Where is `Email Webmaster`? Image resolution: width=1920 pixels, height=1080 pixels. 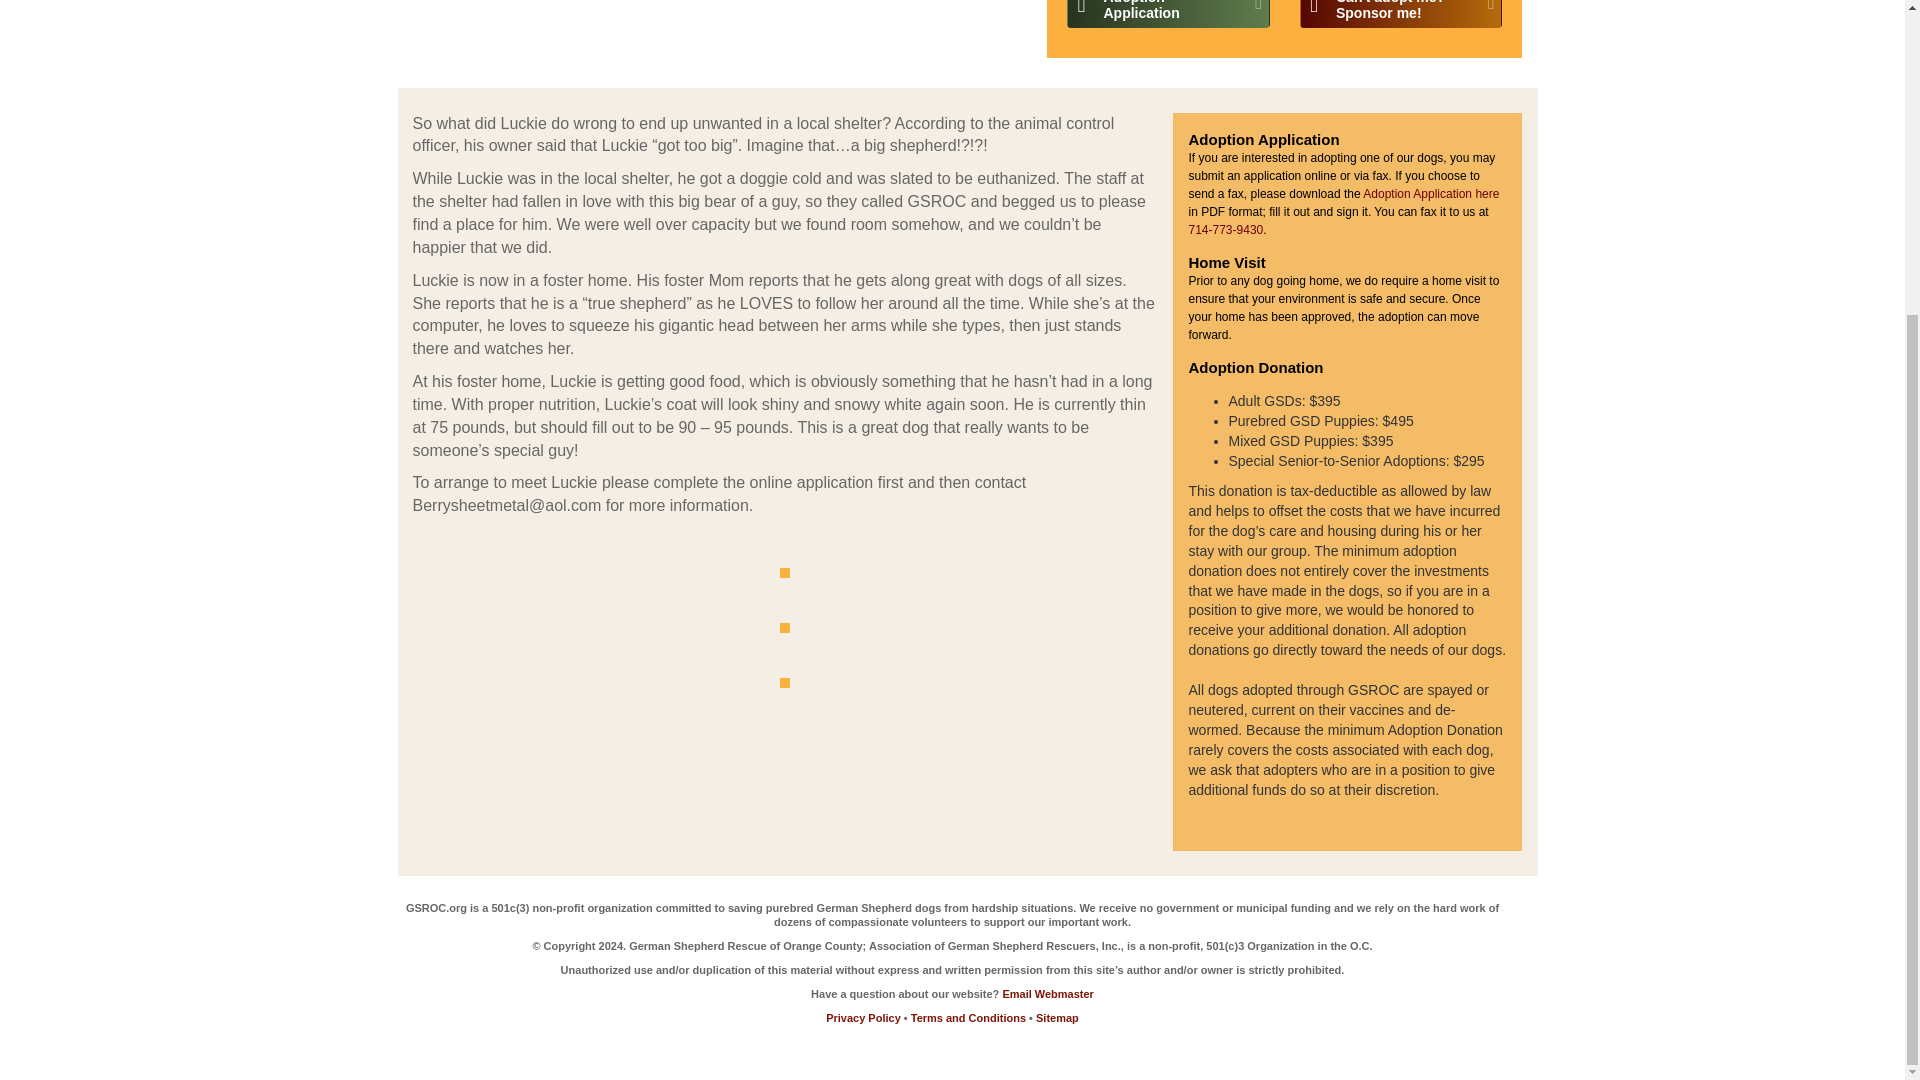
Email Webmaster is located at coordinates (1048, 994).